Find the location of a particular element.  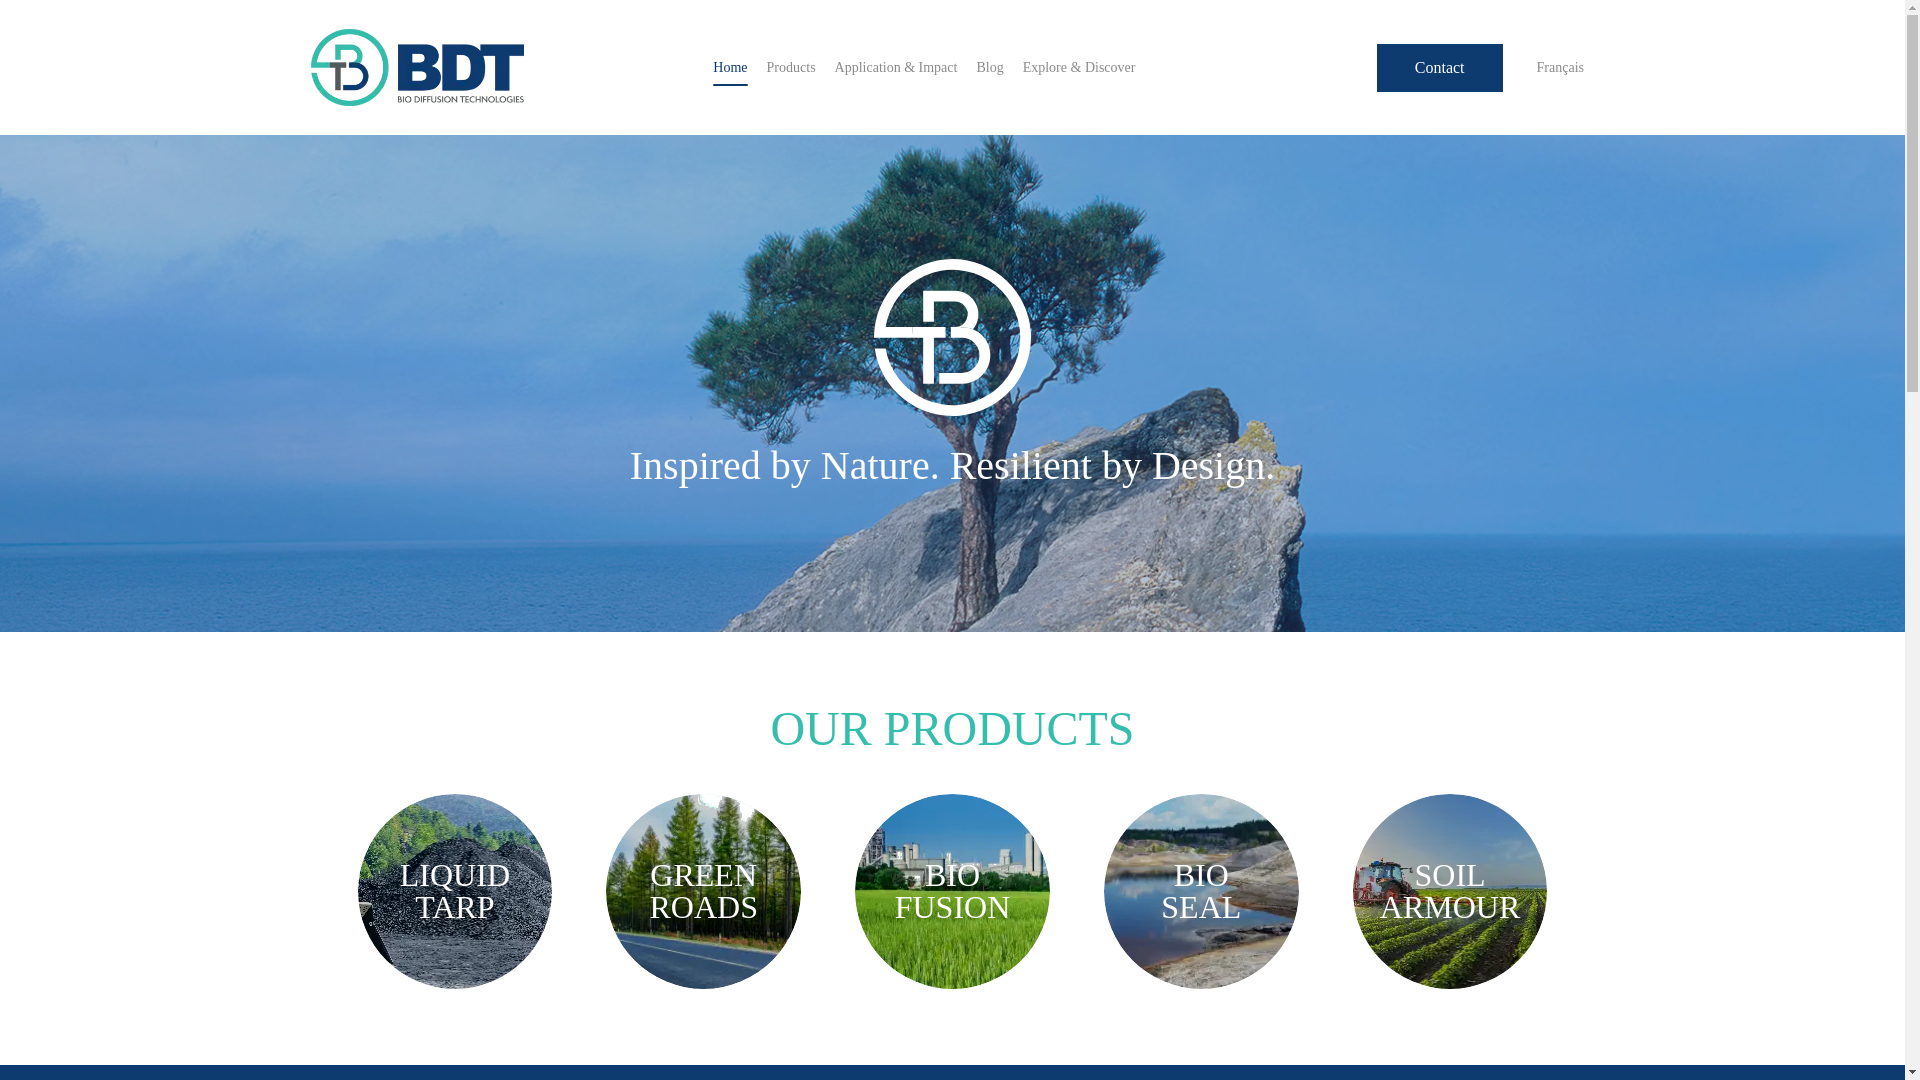

Contact is located at coordinates (1440, 68).